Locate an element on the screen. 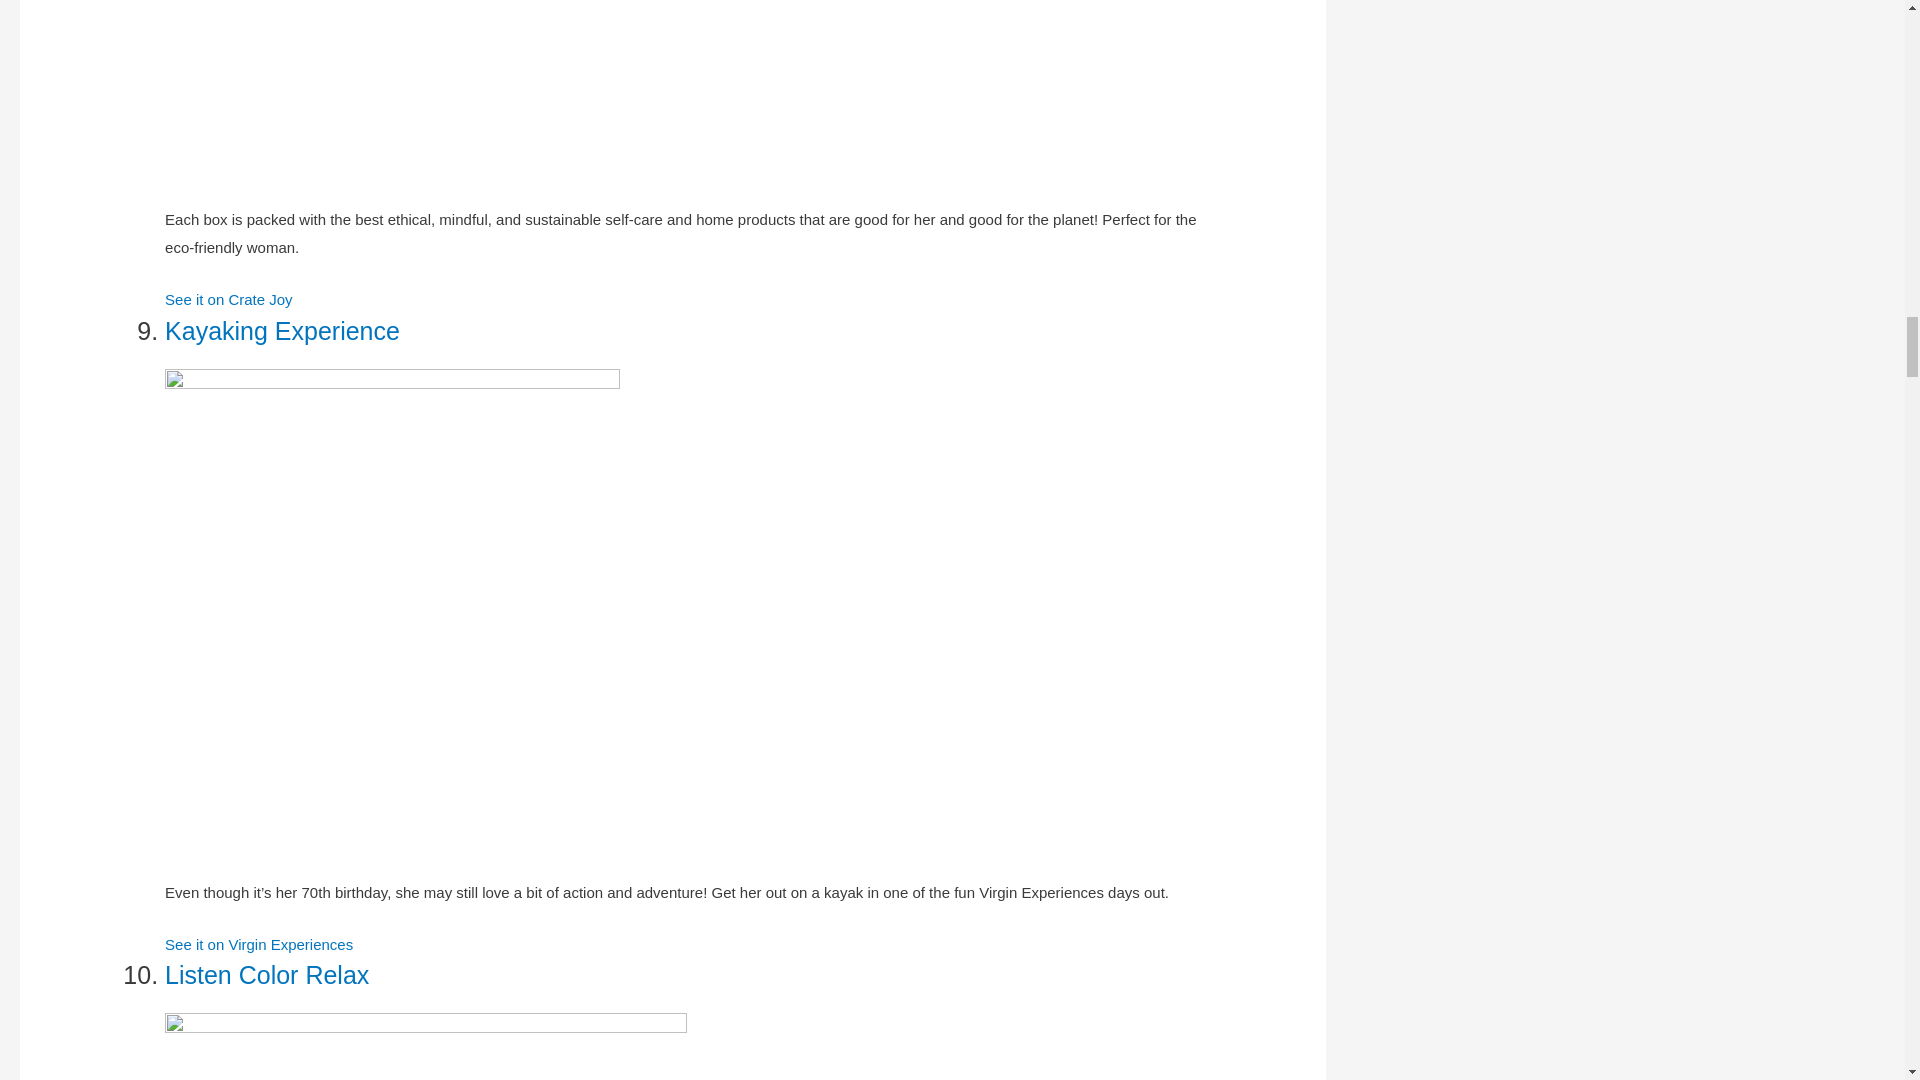 Image resolution: width=1920 pixels, height=1080 pixels. Kayaking Experience is located at coordinates (282, 330).